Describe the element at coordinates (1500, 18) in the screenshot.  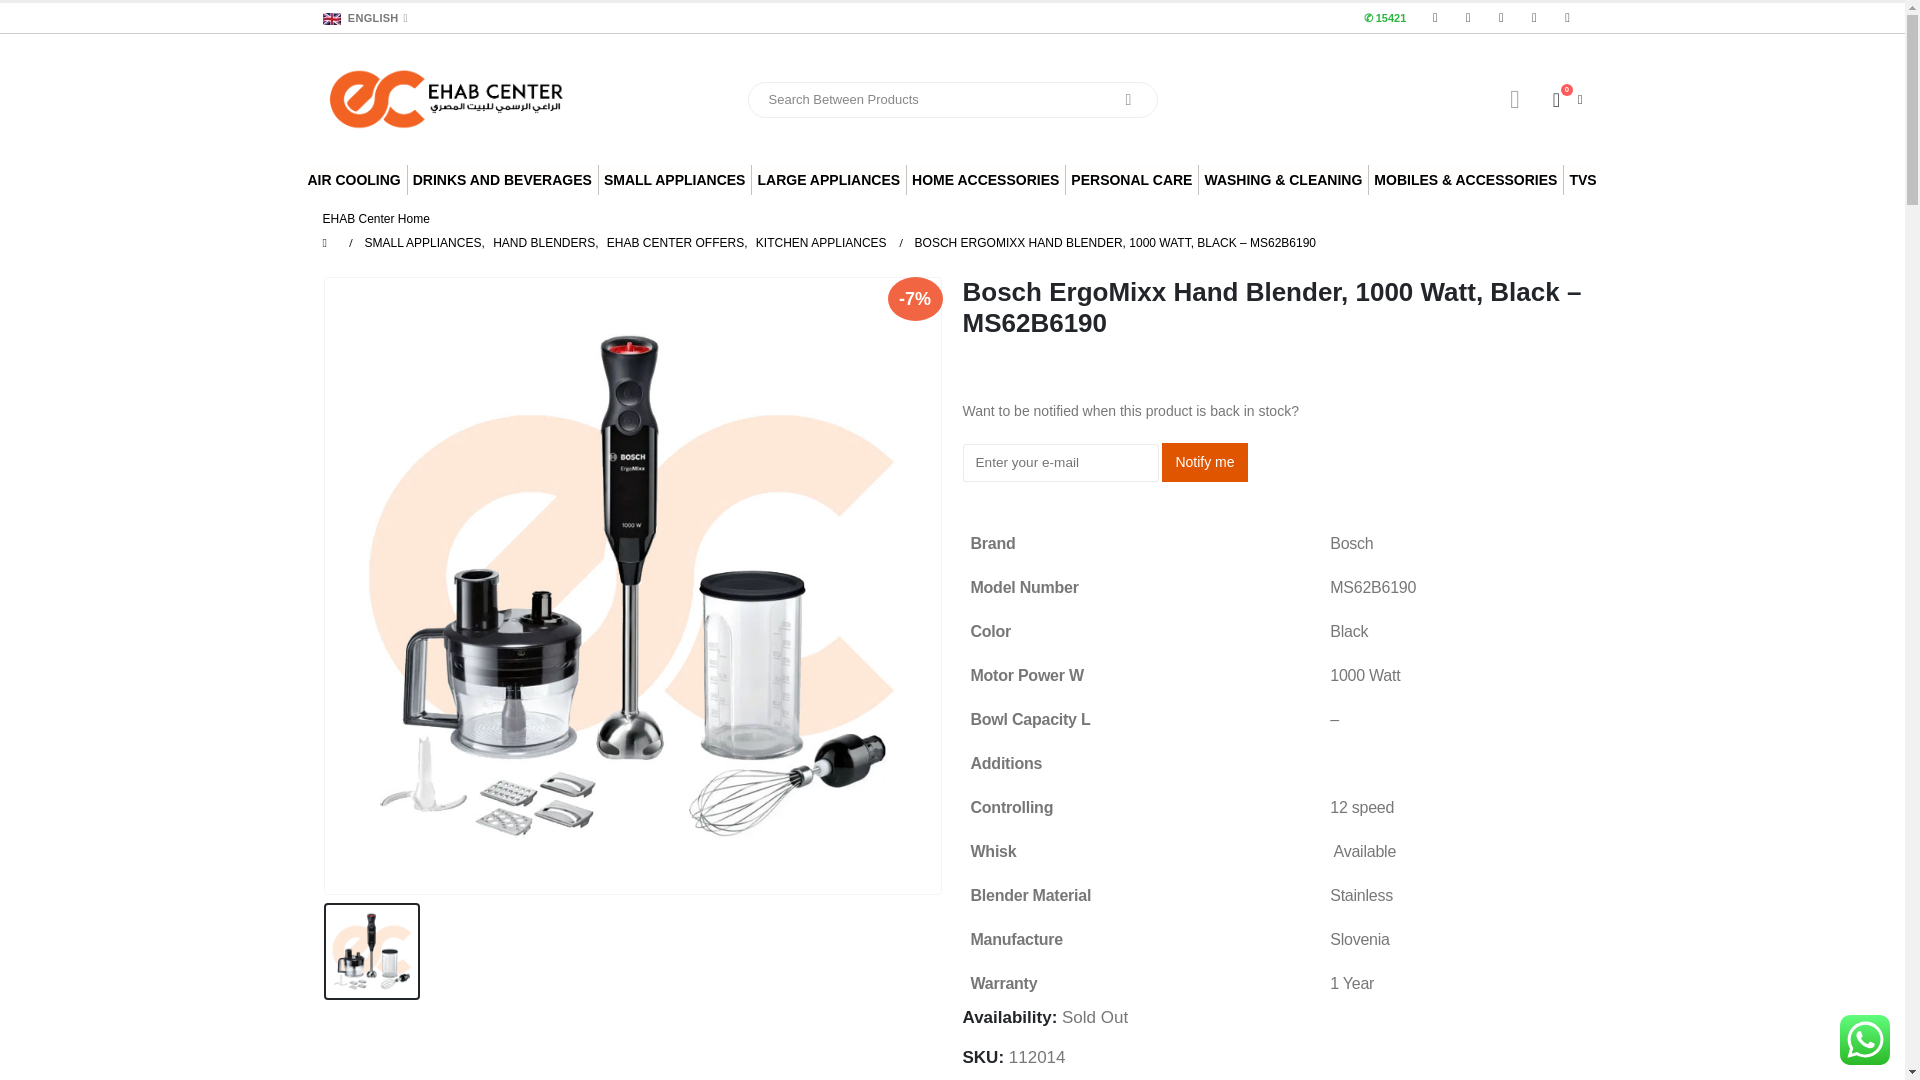
I see `Instagram` at that location.